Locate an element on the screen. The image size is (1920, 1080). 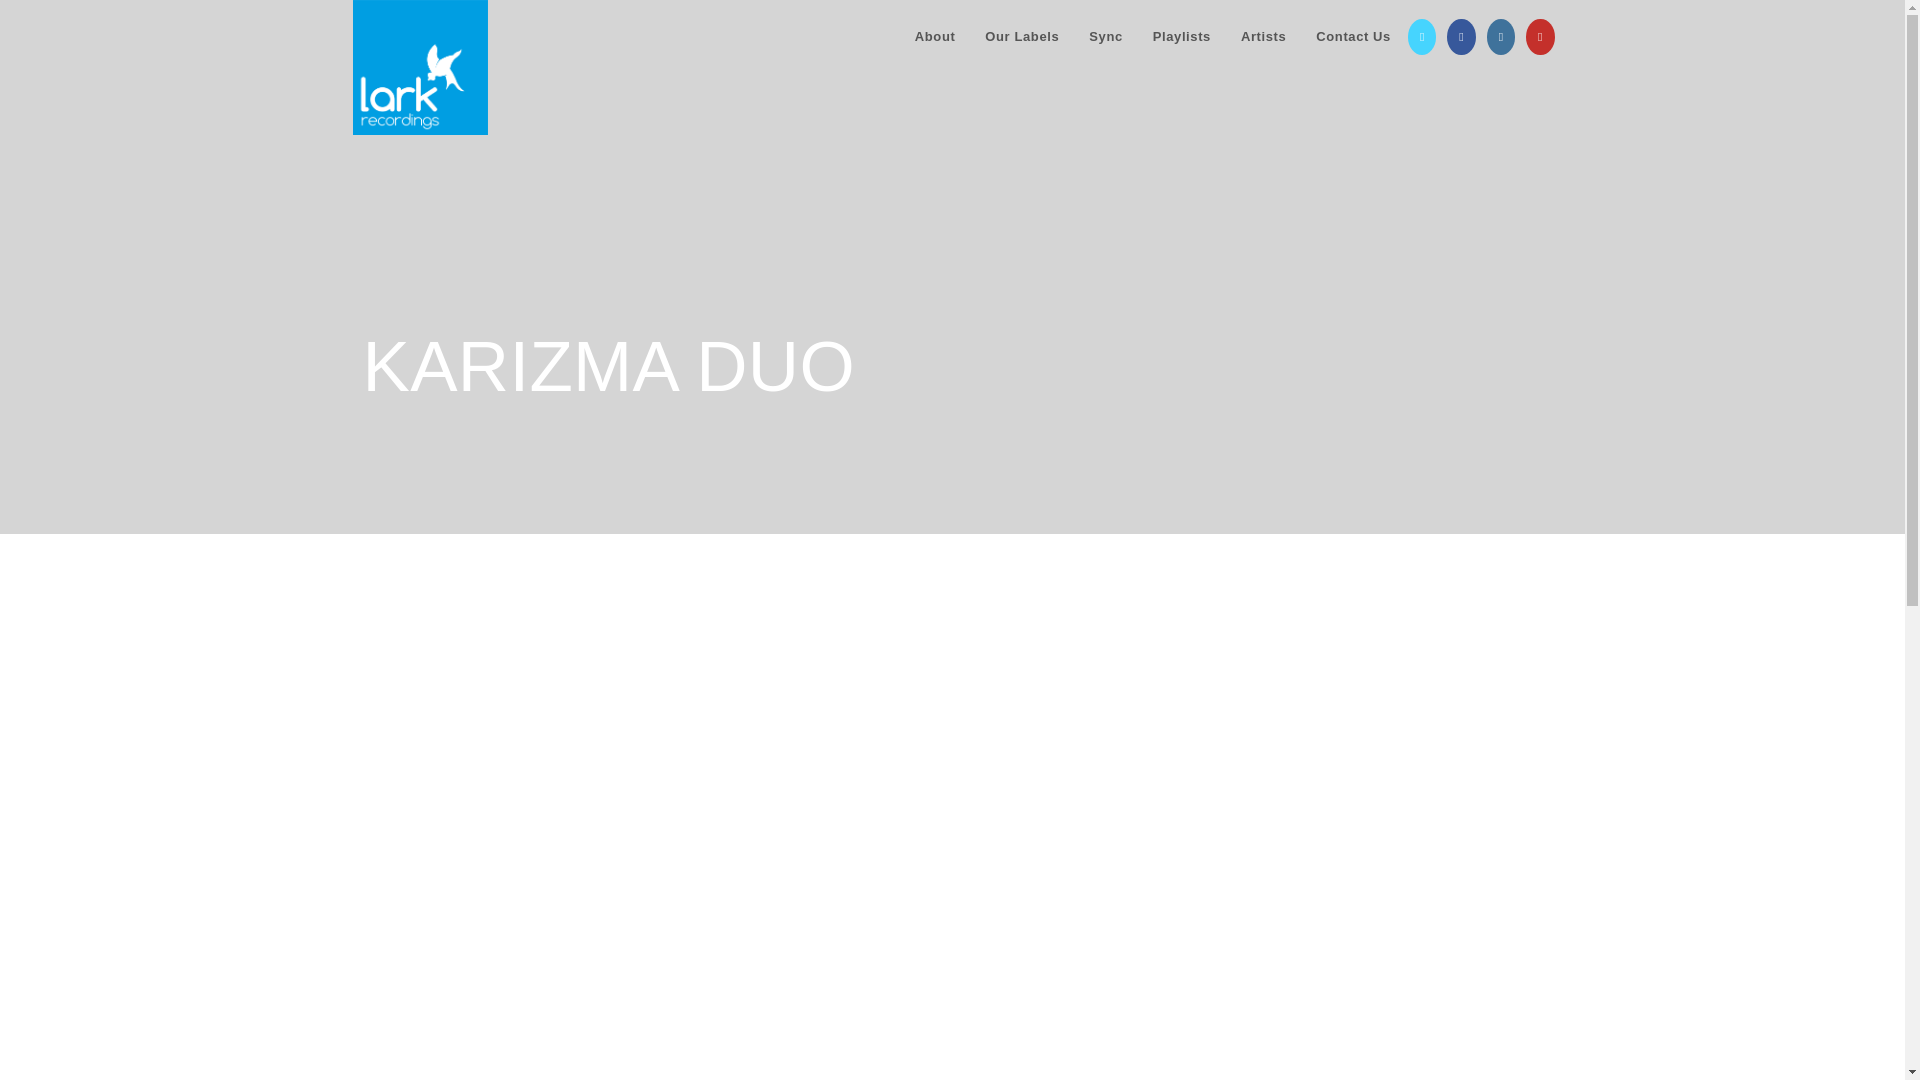
Playlists is located at coordinates (1182, 37).